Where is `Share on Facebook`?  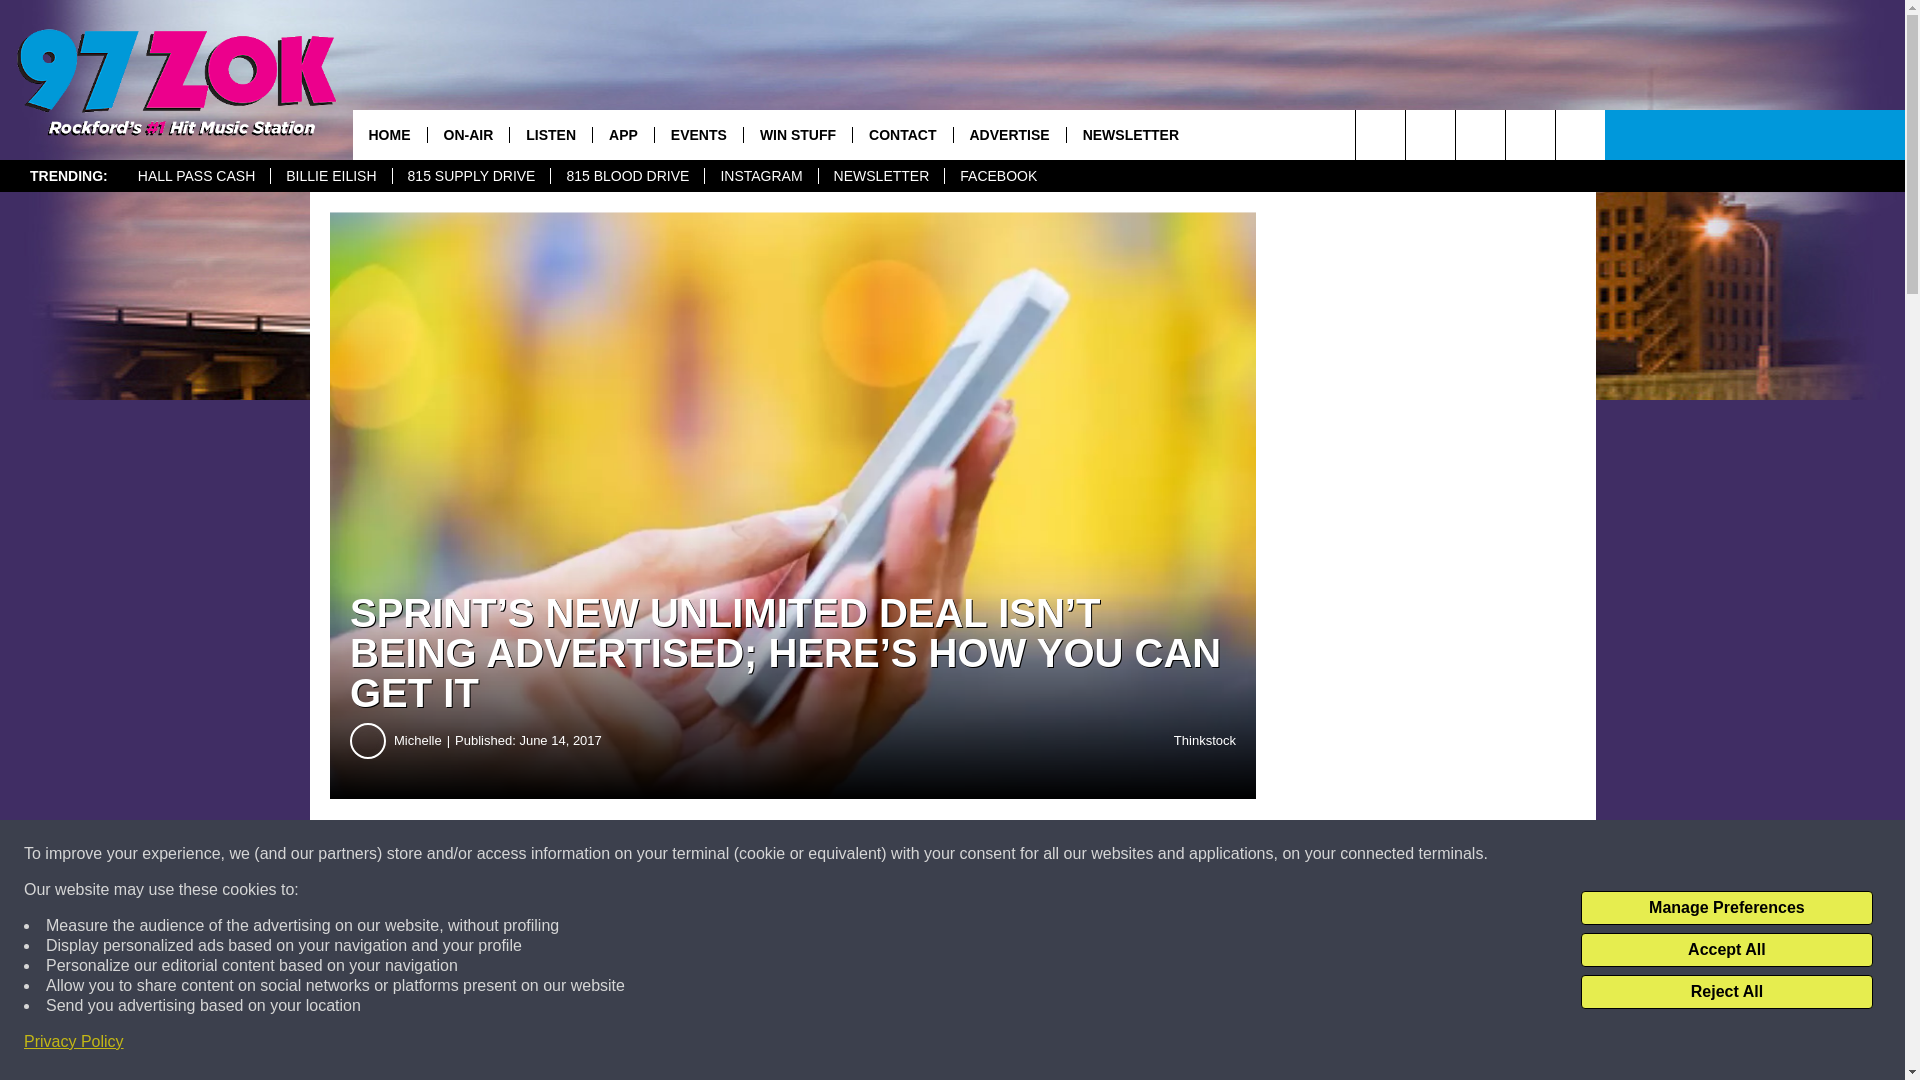 Share on Facebook is located at coordinates (608, 854).